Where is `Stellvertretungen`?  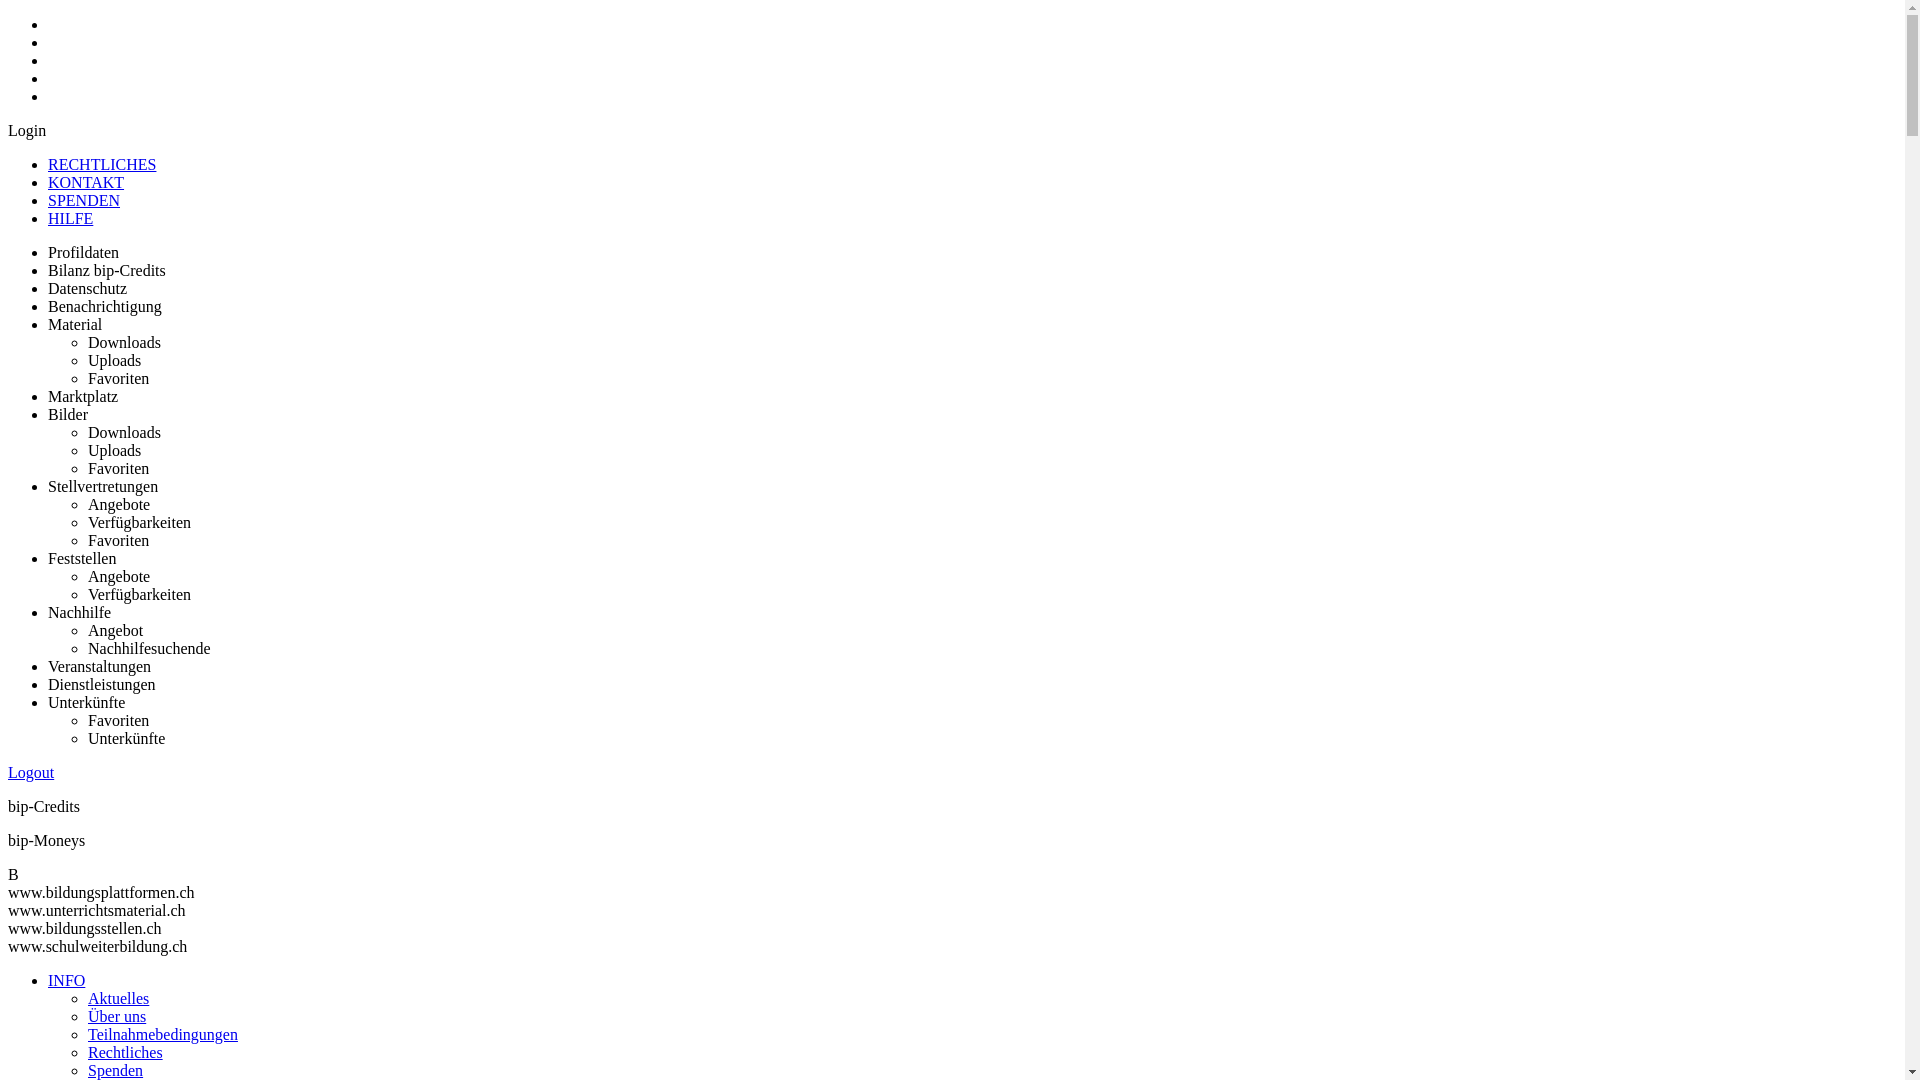 Stellvertretungen is located at coordinates (103, 486).